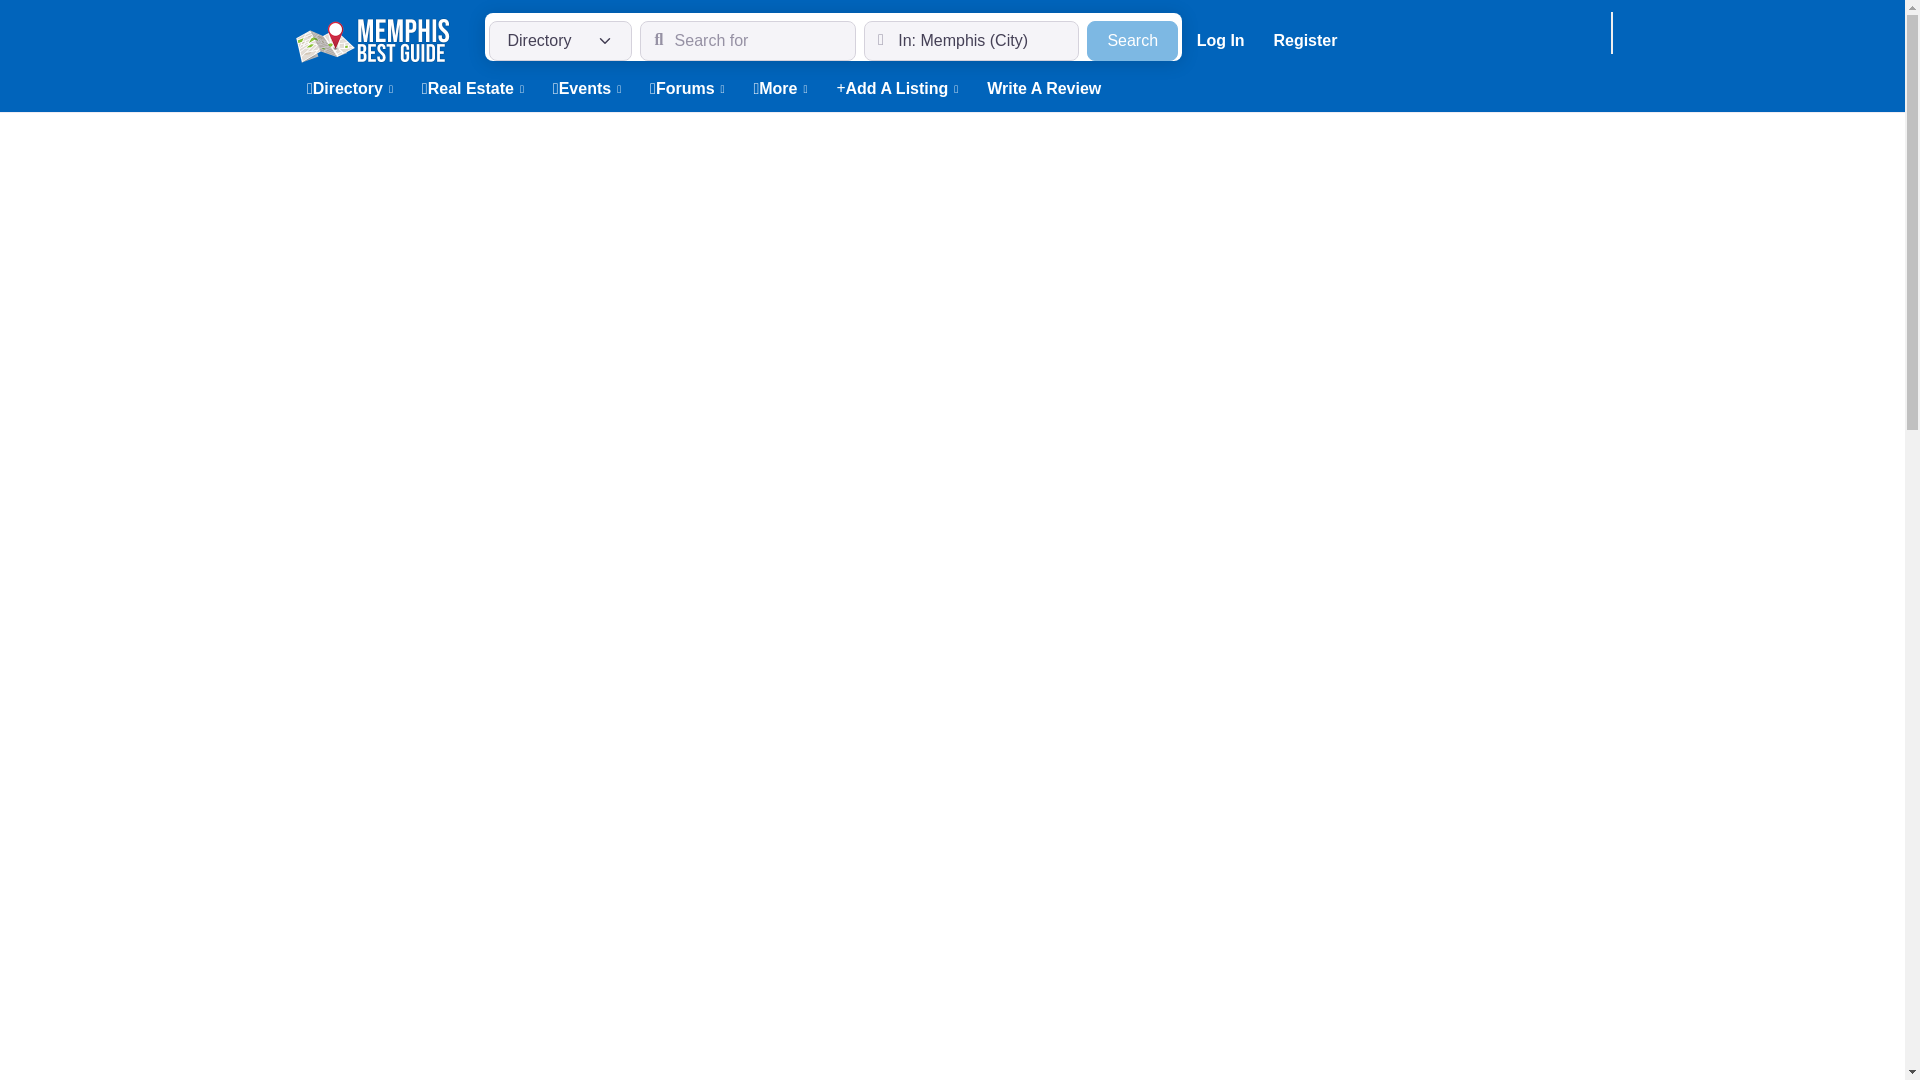 The image size is (1920, 1080). I want to click on Real Estate, so click(687, 88).